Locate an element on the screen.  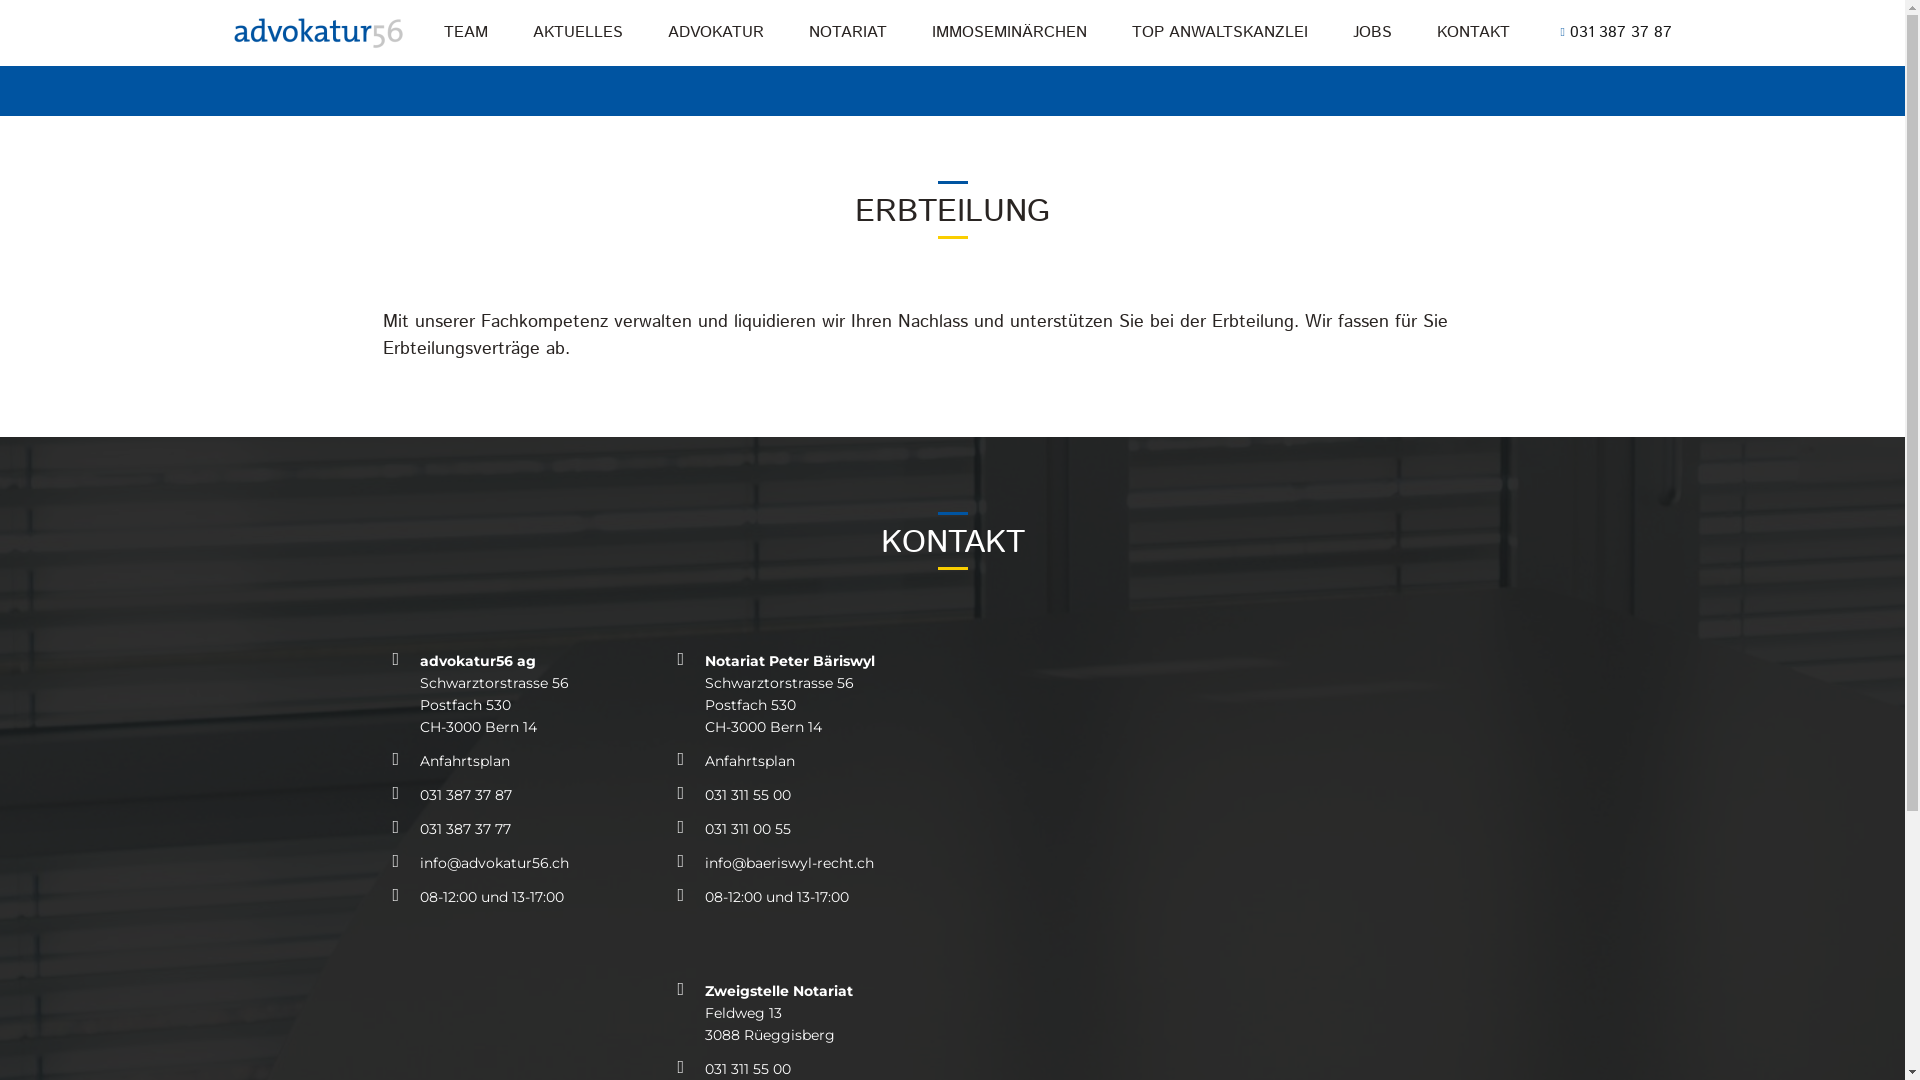
JOBS is located at coordinates (1372, 33).